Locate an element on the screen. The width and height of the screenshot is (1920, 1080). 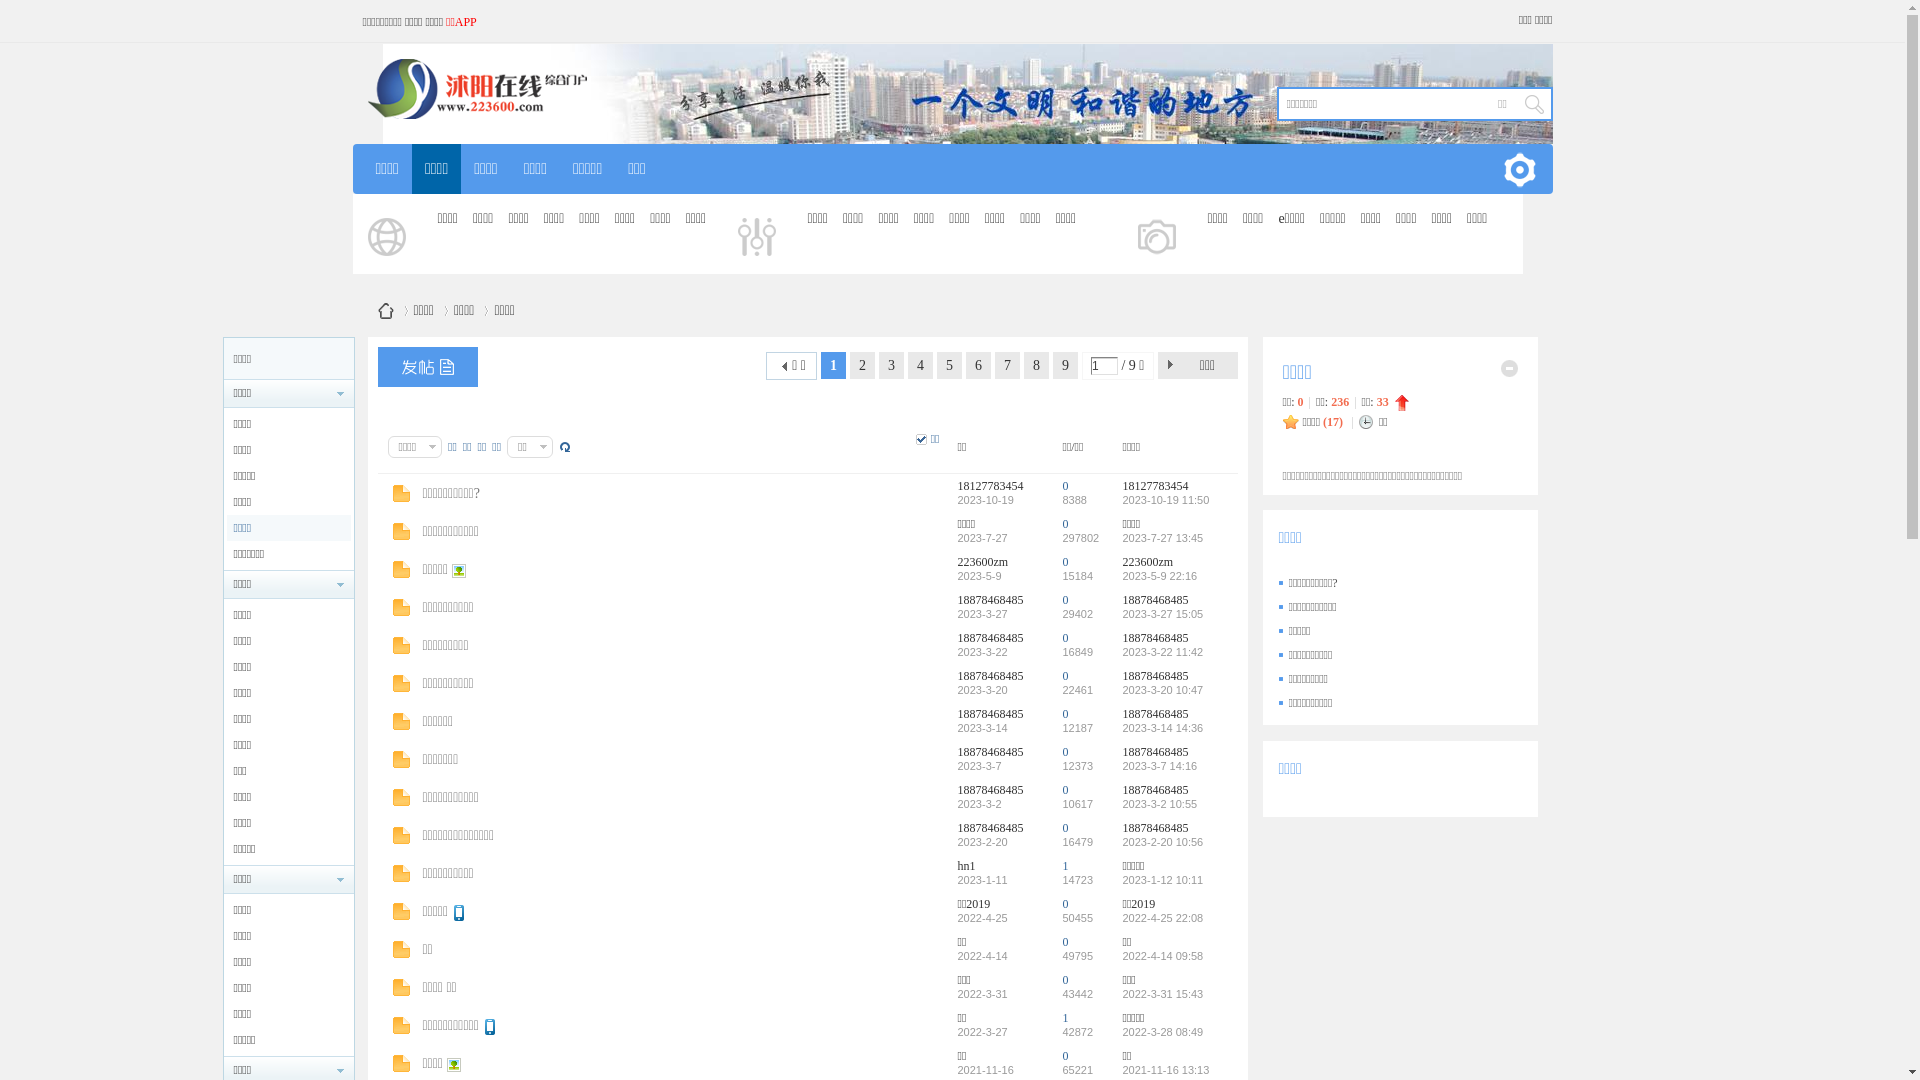
2023-3-2 10:55 is located at coordinates (1160, 804).